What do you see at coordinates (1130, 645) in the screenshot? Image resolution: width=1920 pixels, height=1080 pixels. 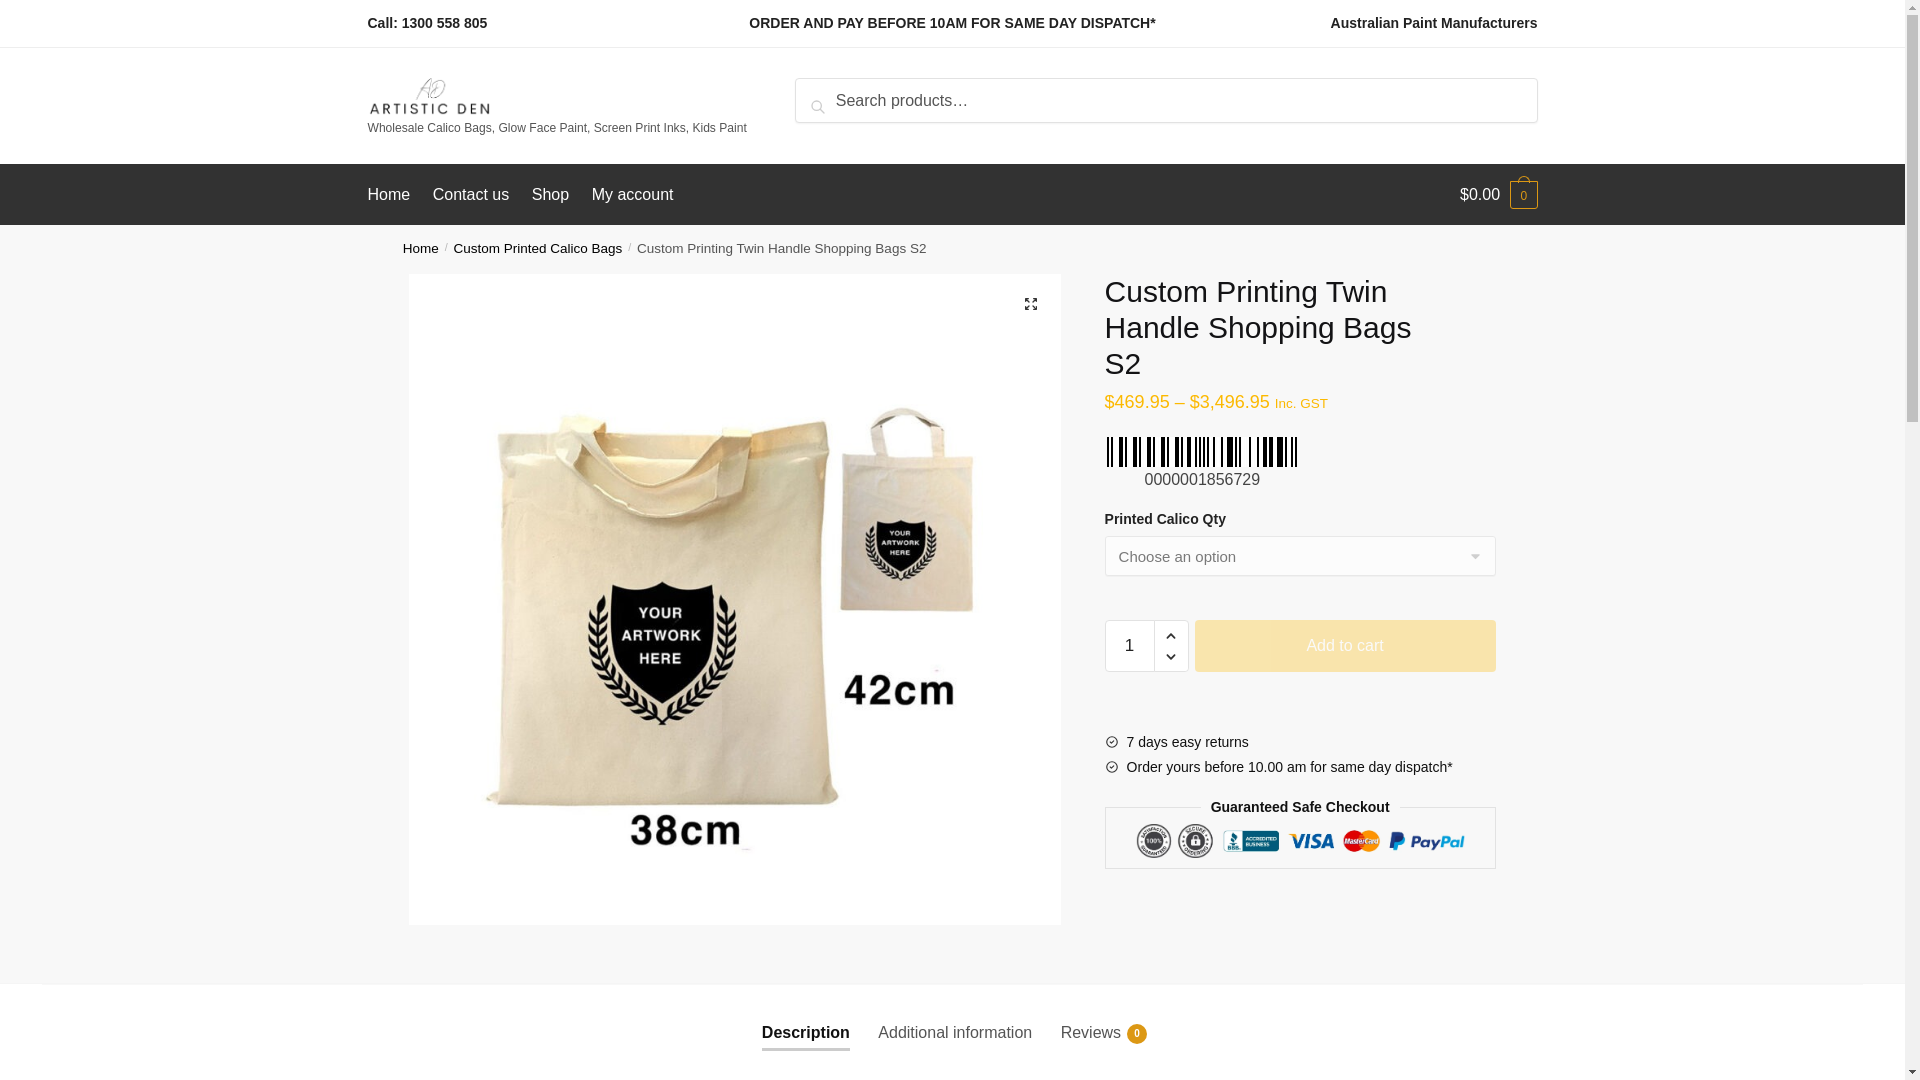 I see `1` at bounding box center [1130, 645].